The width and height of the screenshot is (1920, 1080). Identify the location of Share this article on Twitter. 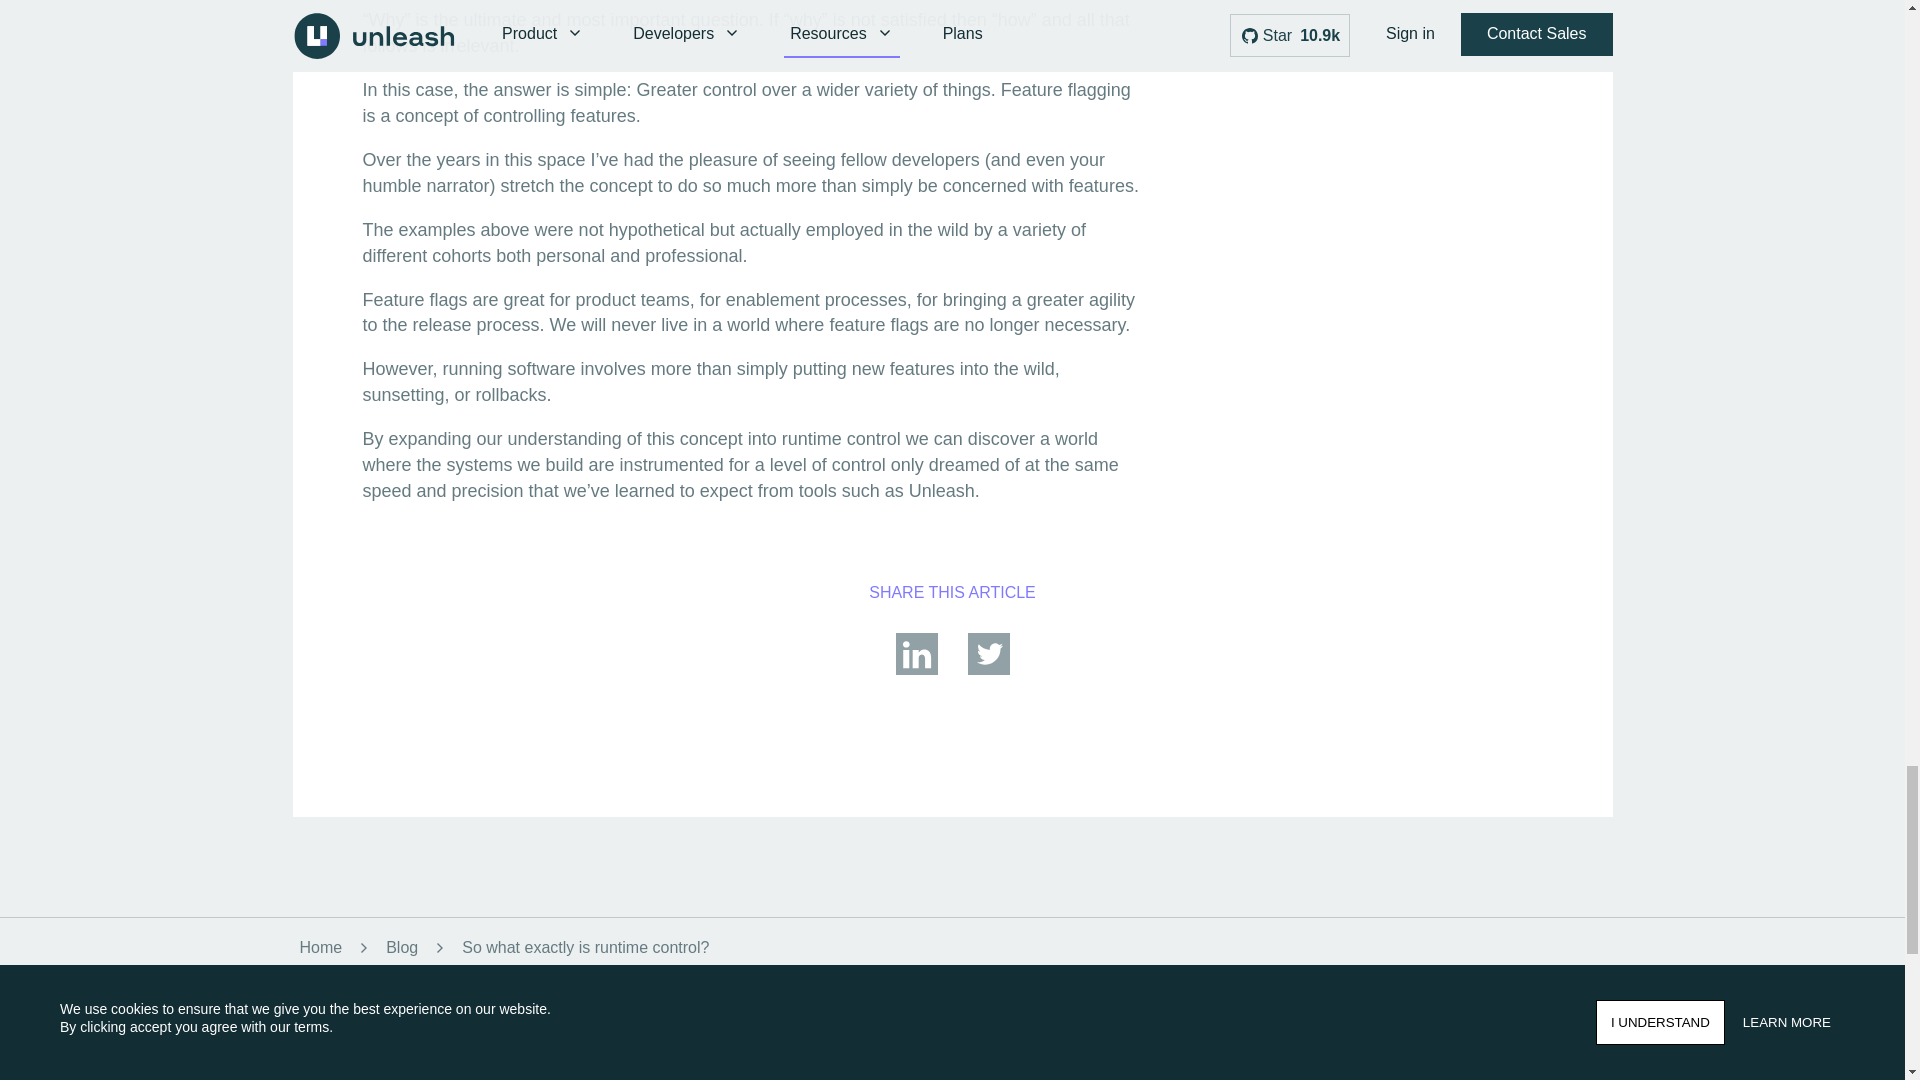
(988, 672).